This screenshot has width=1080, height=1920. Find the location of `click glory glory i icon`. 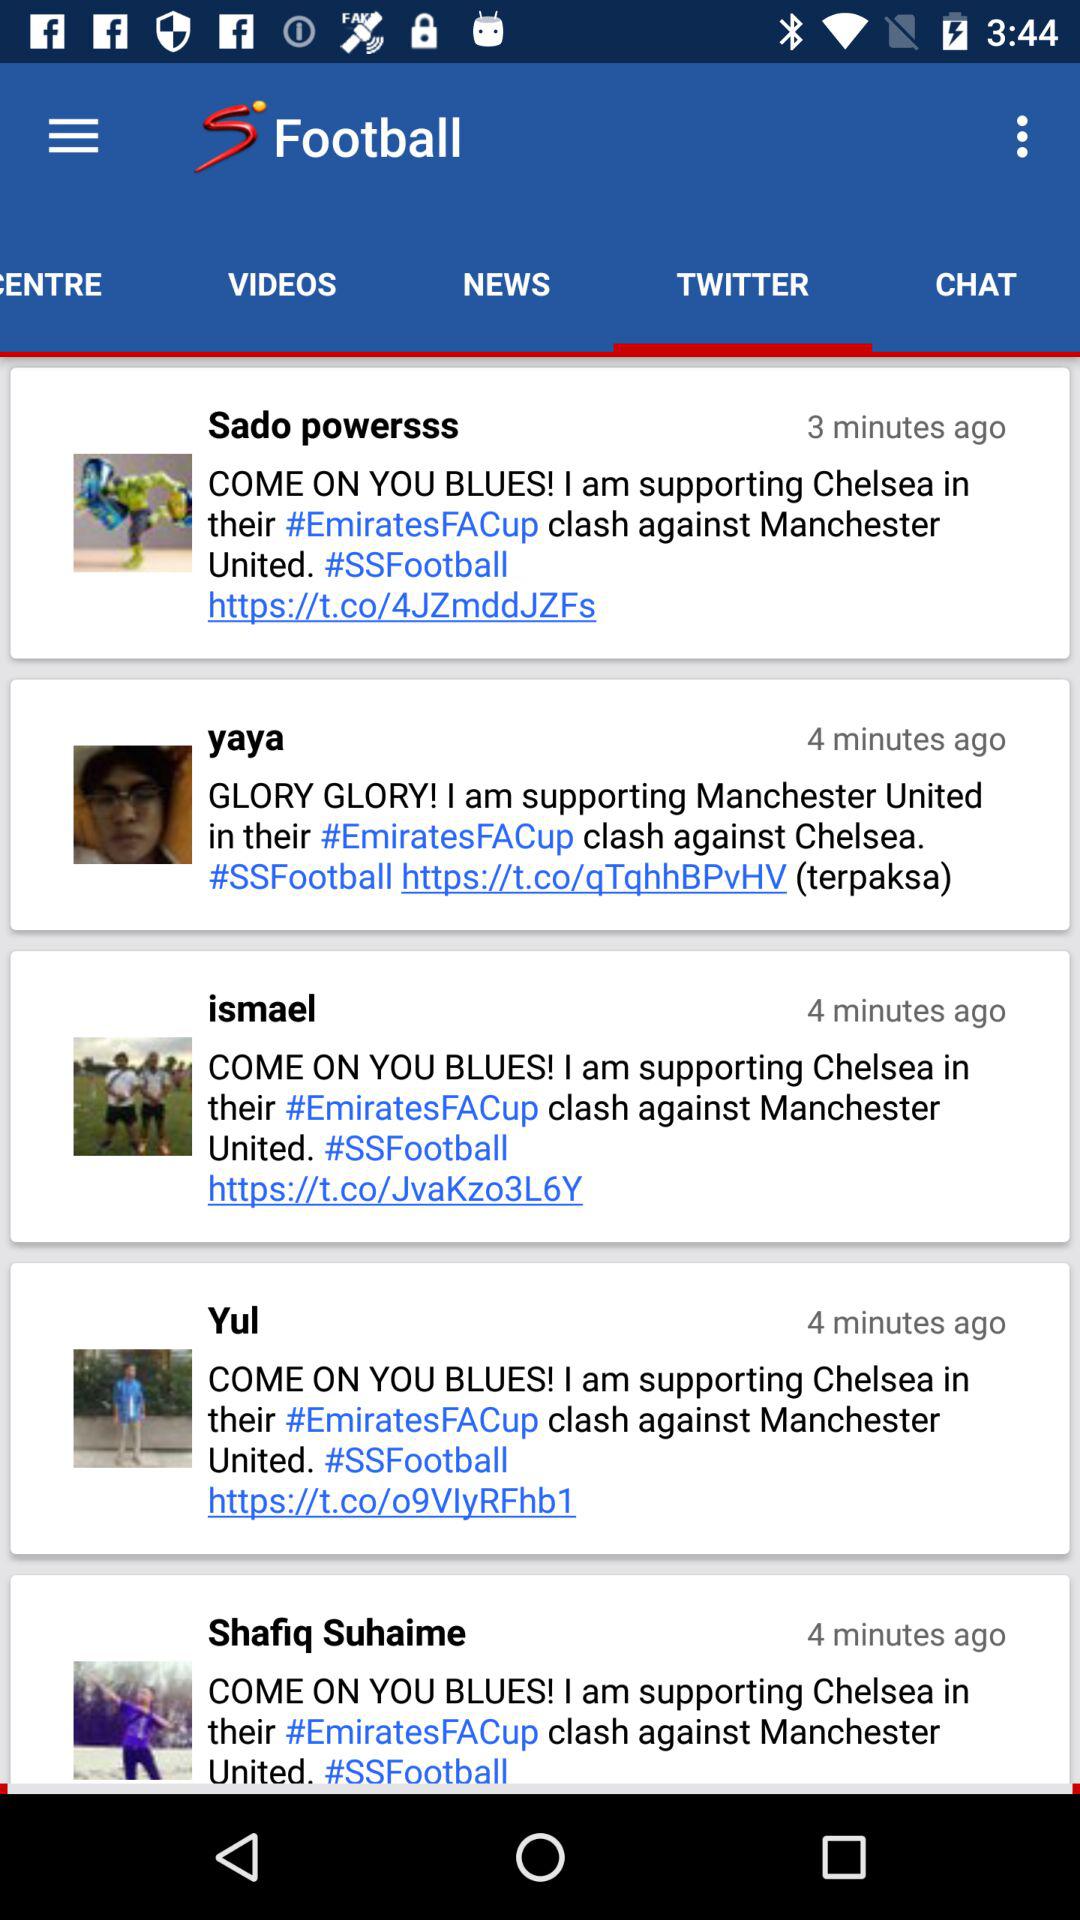

click glory glory i icon is located at coordinates (609, 834).